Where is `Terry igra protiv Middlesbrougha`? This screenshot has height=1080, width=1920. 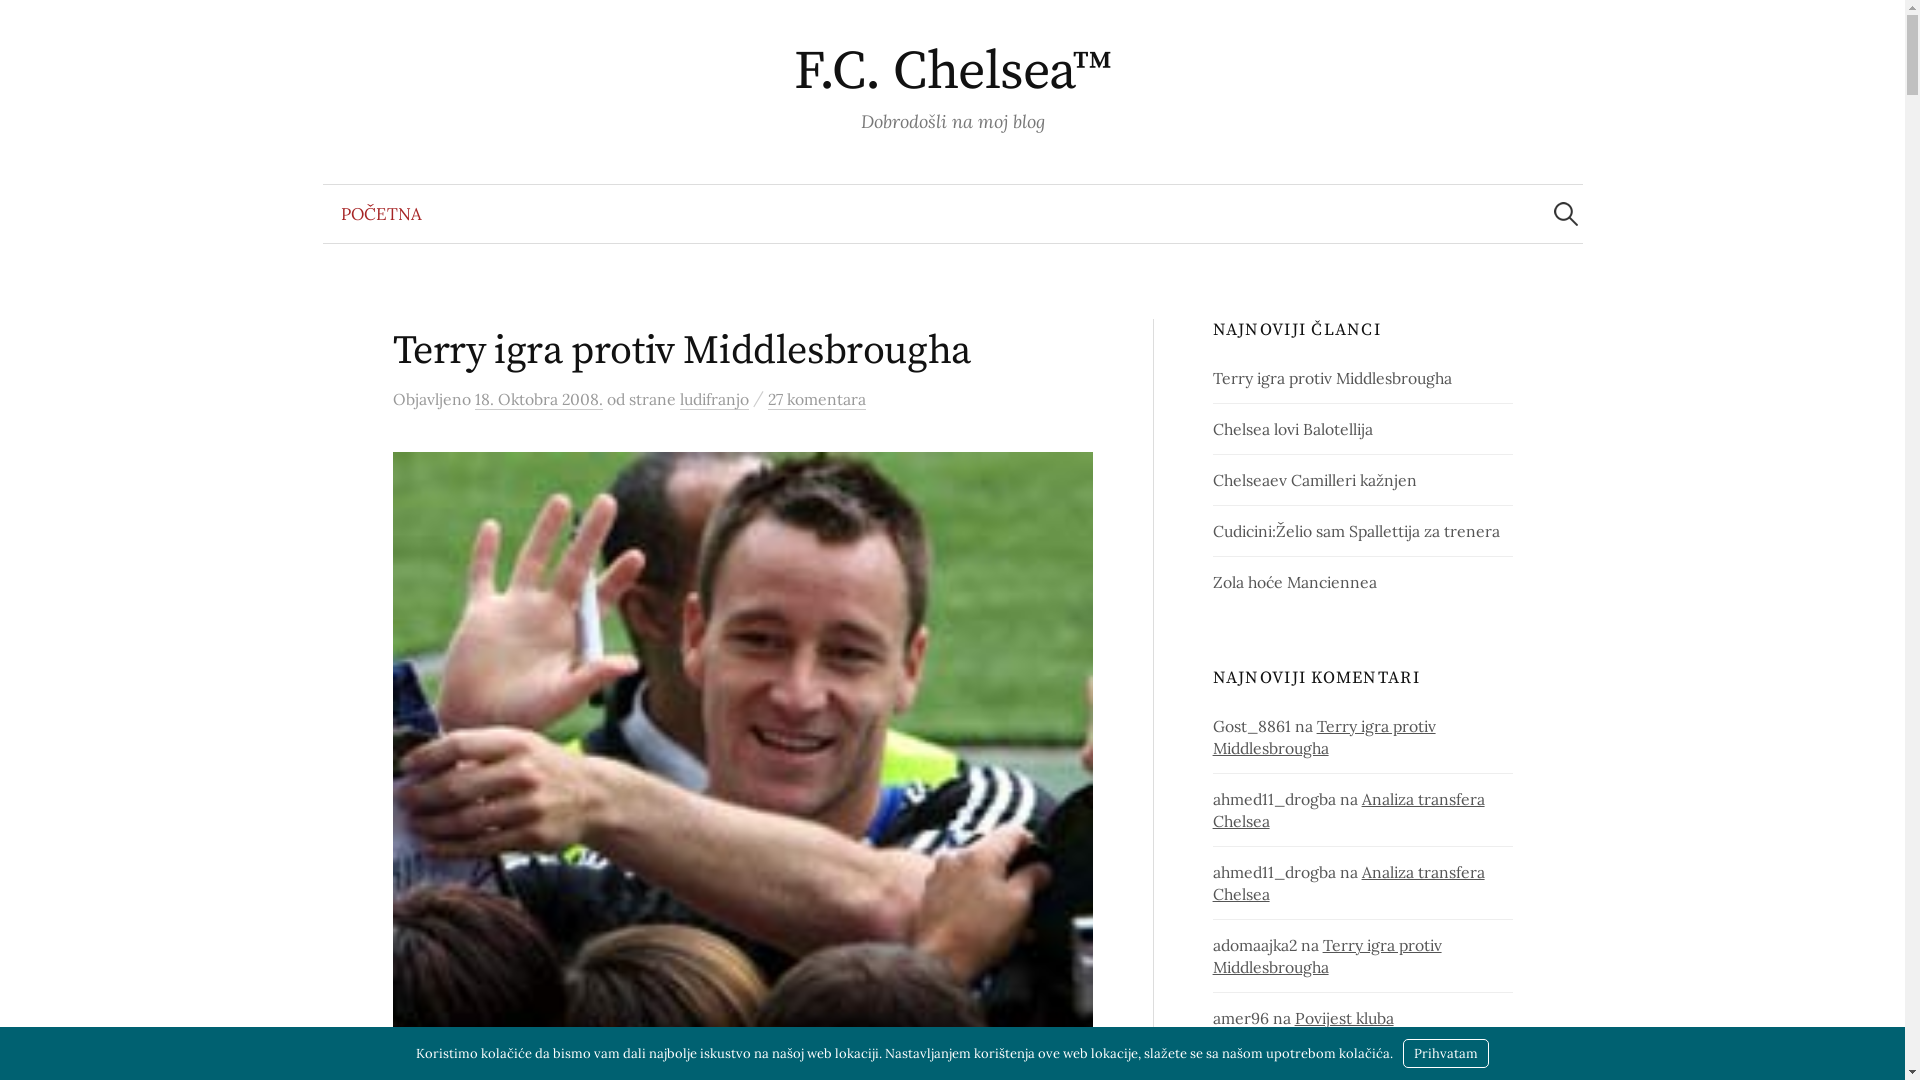 Terry igra protiv Middlesbrougha is located at coordinates (1332, 378).